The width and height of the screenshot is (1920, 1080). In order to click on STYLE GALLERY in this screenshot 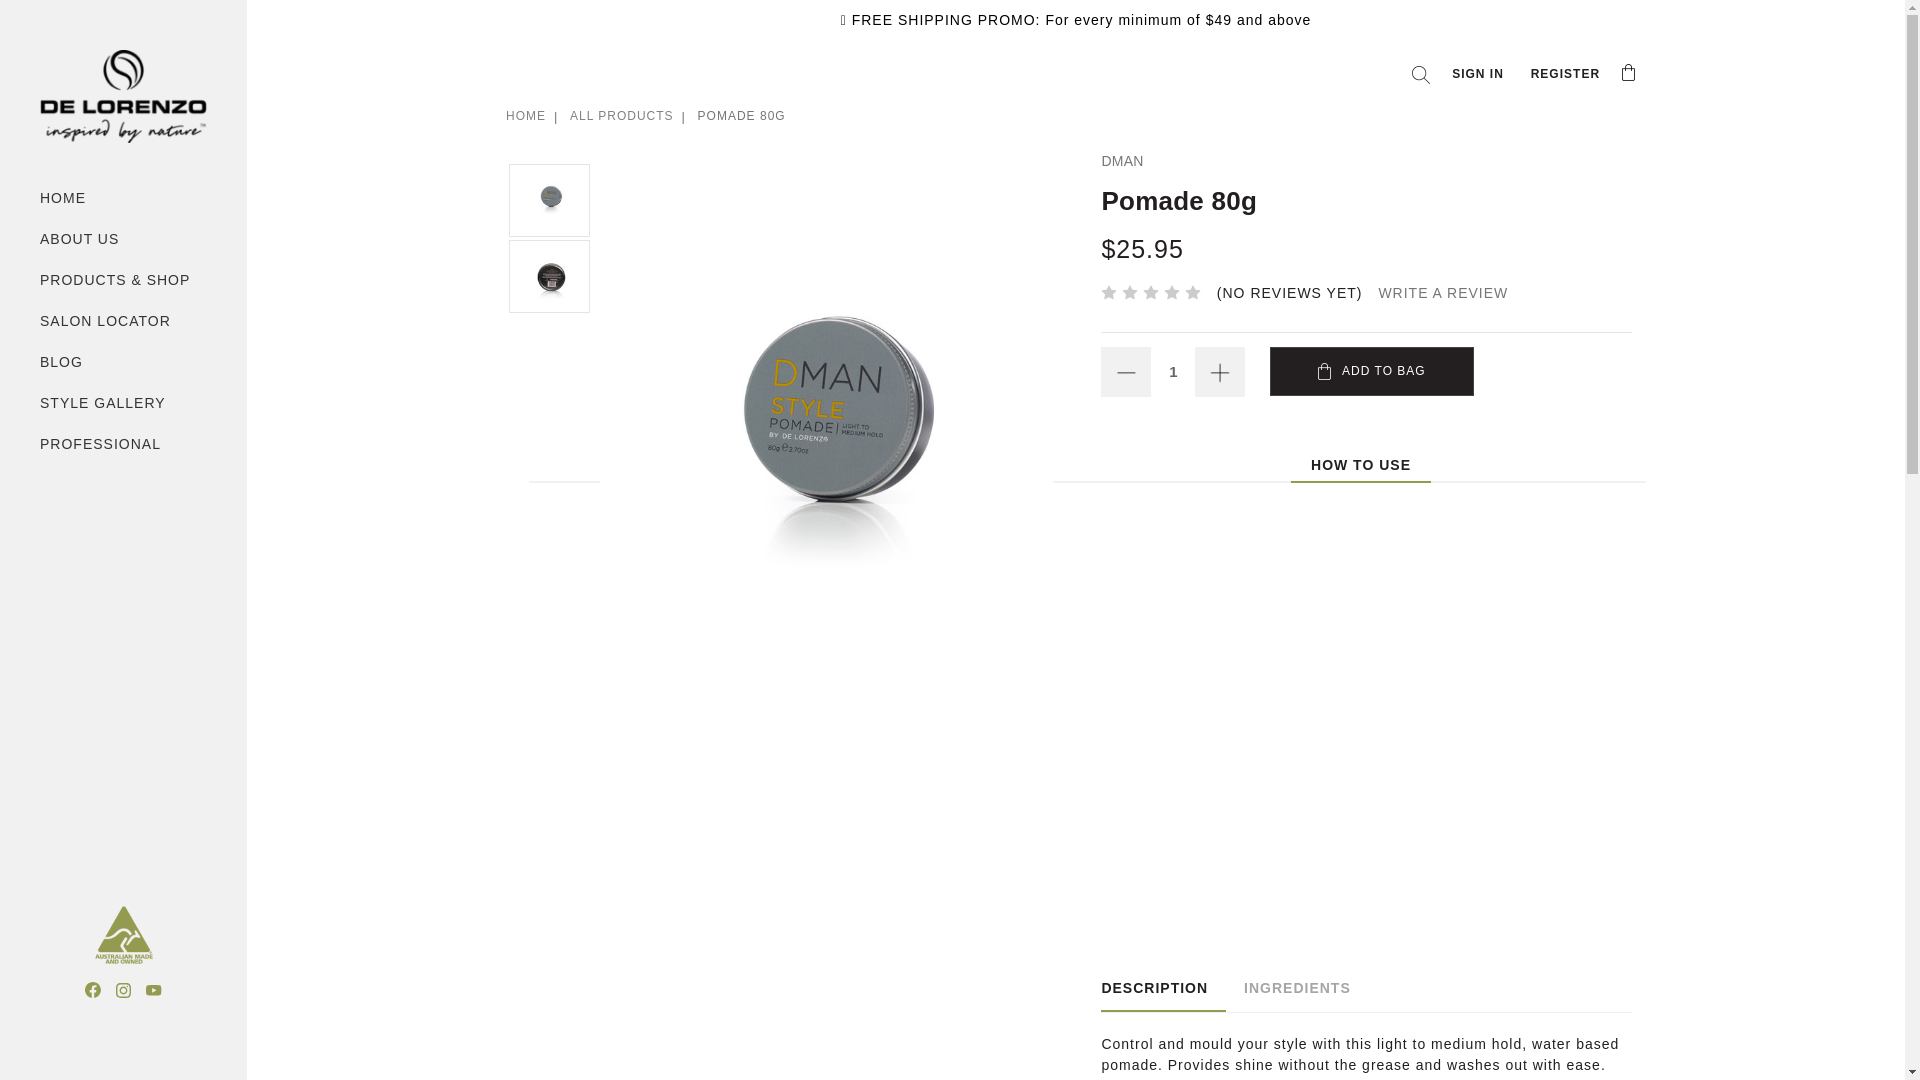, I will do `click(123, 404)`.